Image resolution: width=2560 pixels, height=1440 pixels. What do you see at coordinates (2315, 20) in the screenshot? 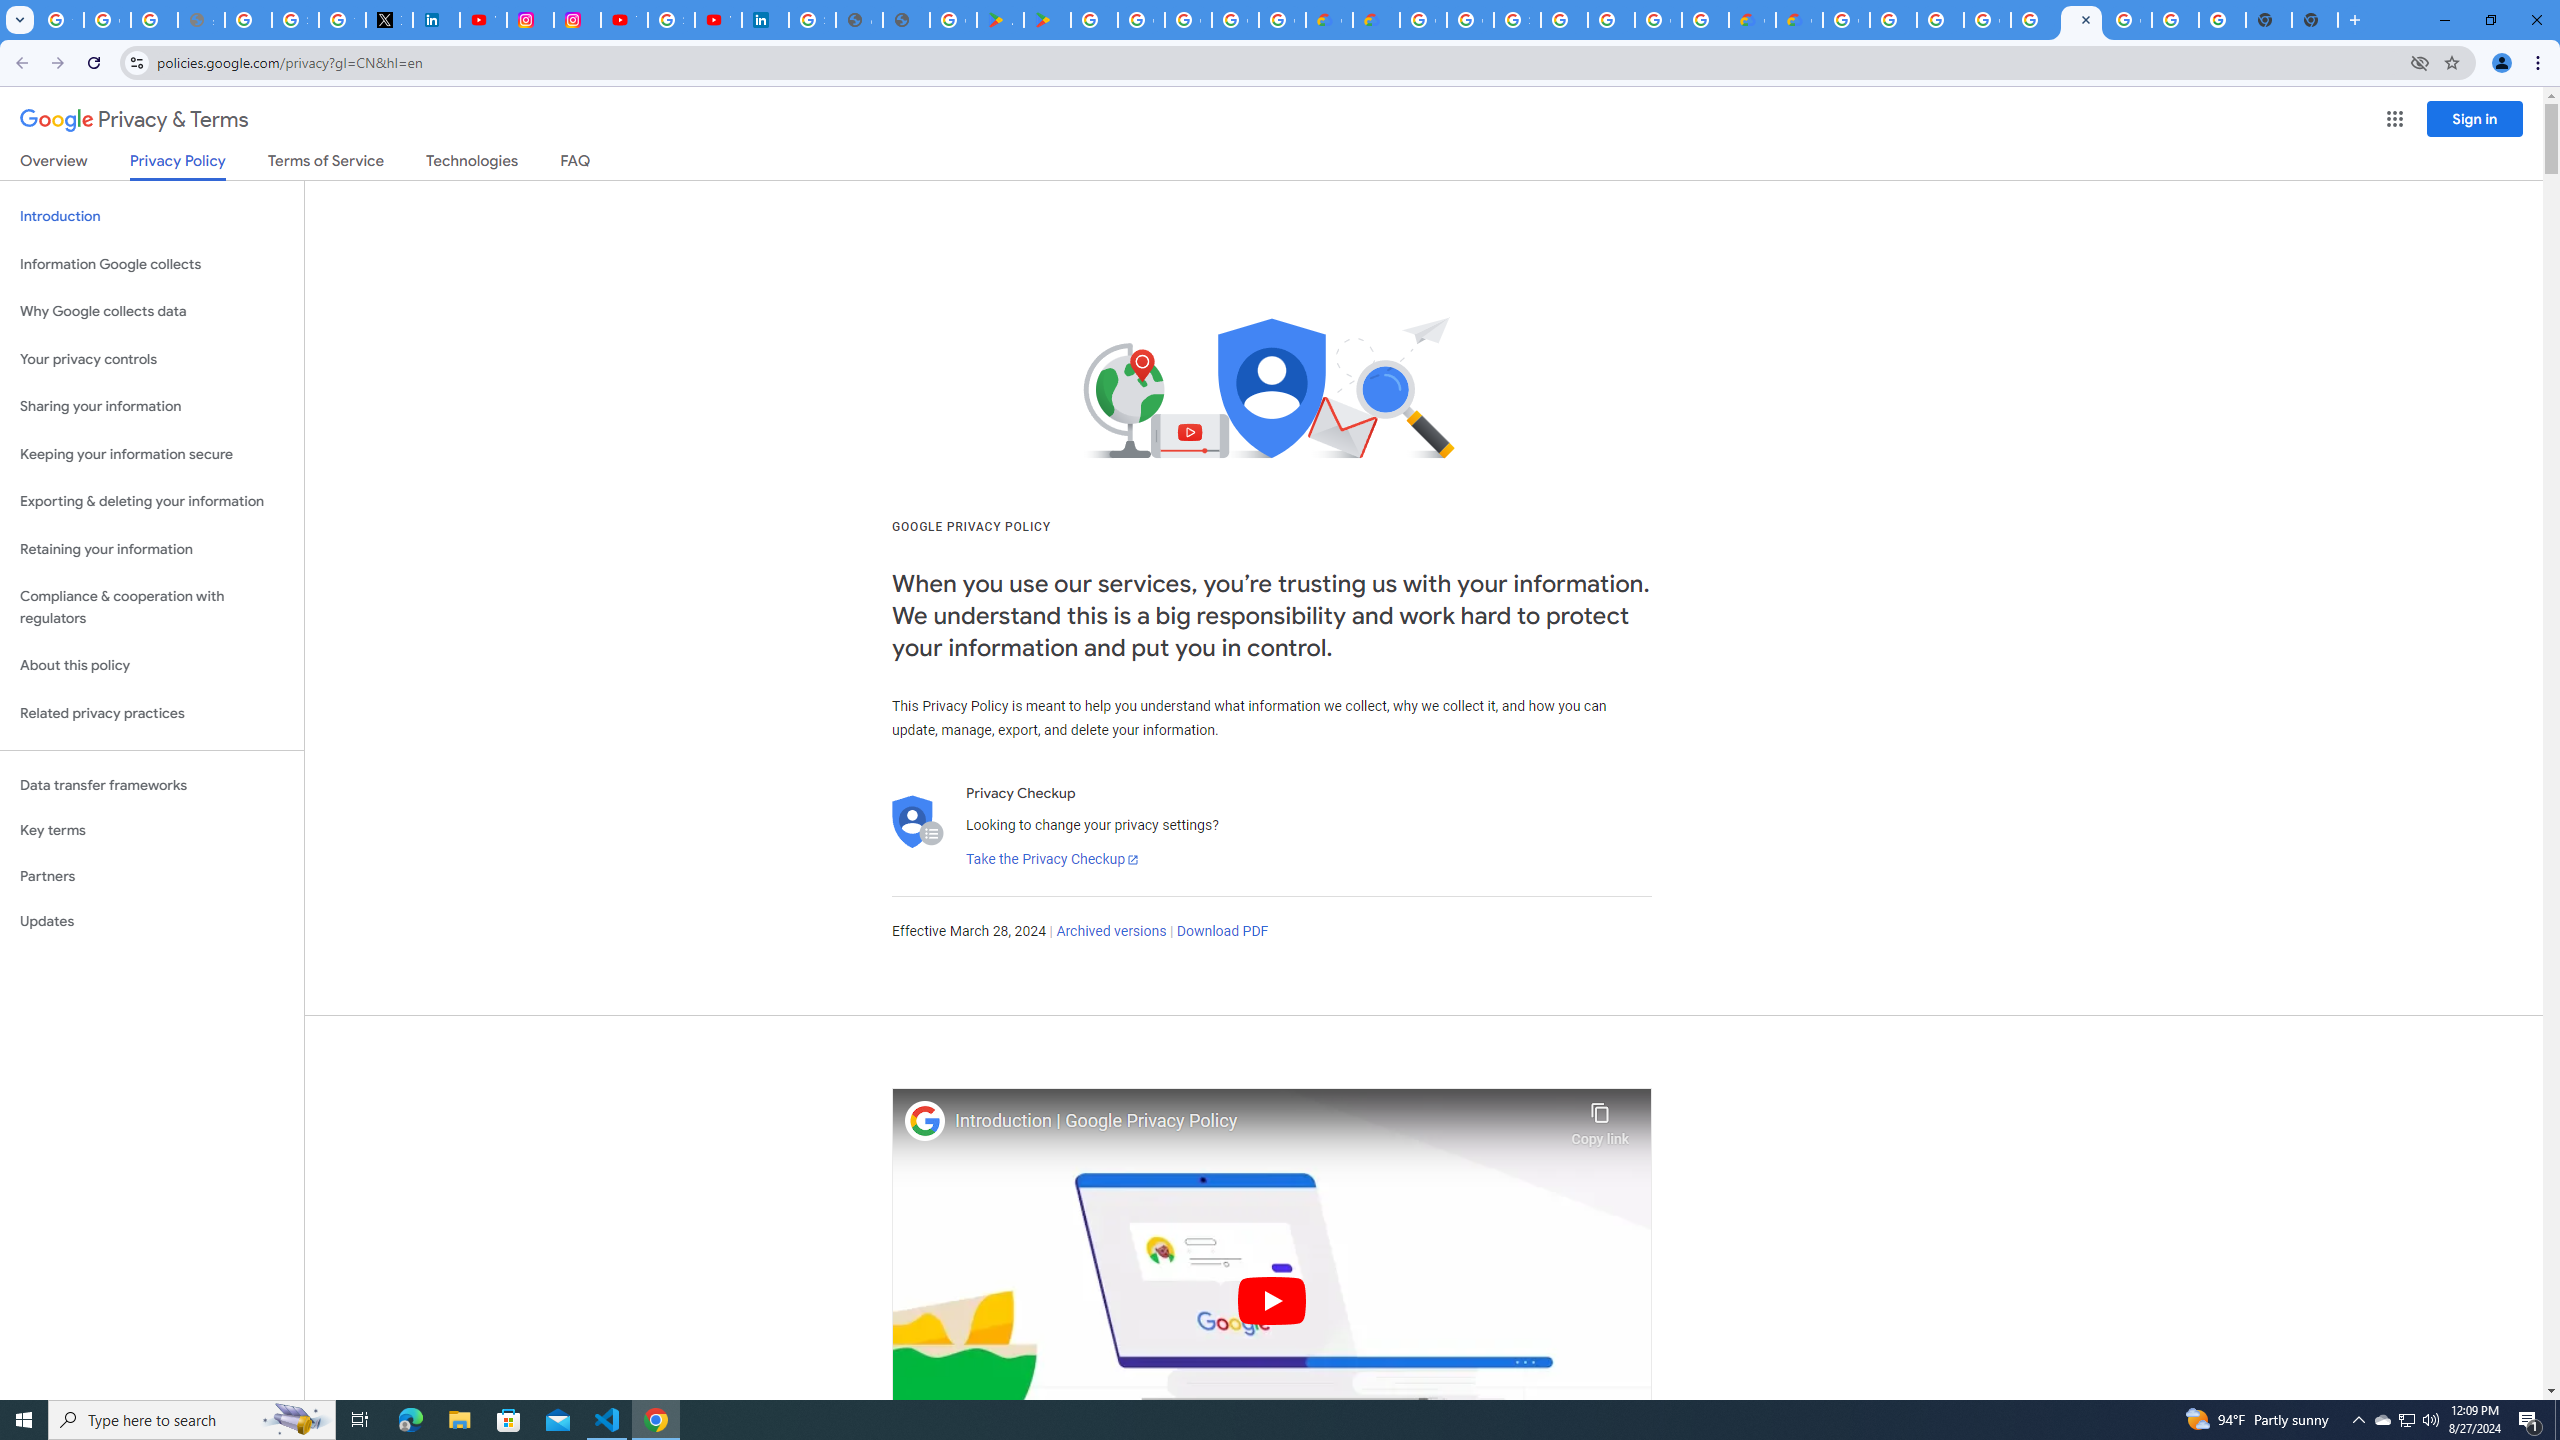
I see `New Tab` at bounding box center [2315, 20].